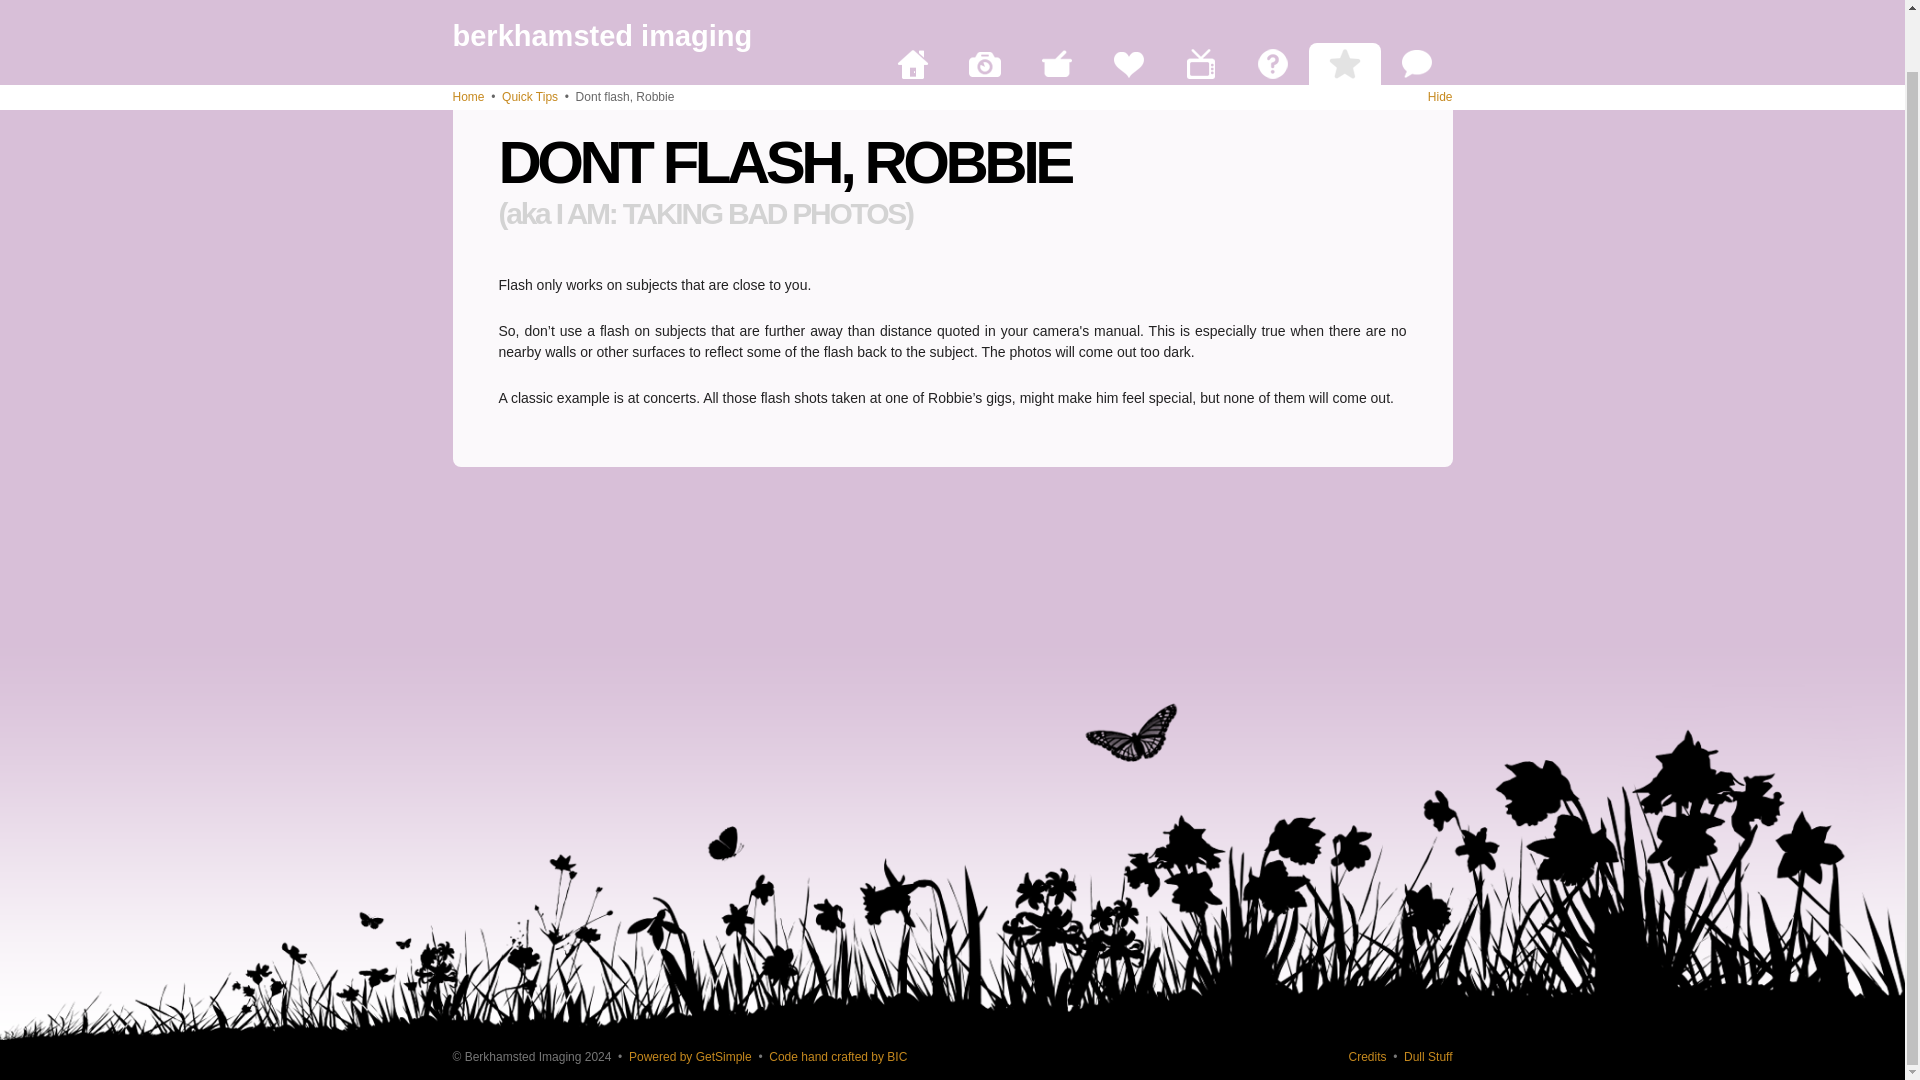  What do you see at coordinates (1128, 12) in the screenshot?
I see `The "Things We Can Do To Help" bit.` at bounding box center [1128, 12].